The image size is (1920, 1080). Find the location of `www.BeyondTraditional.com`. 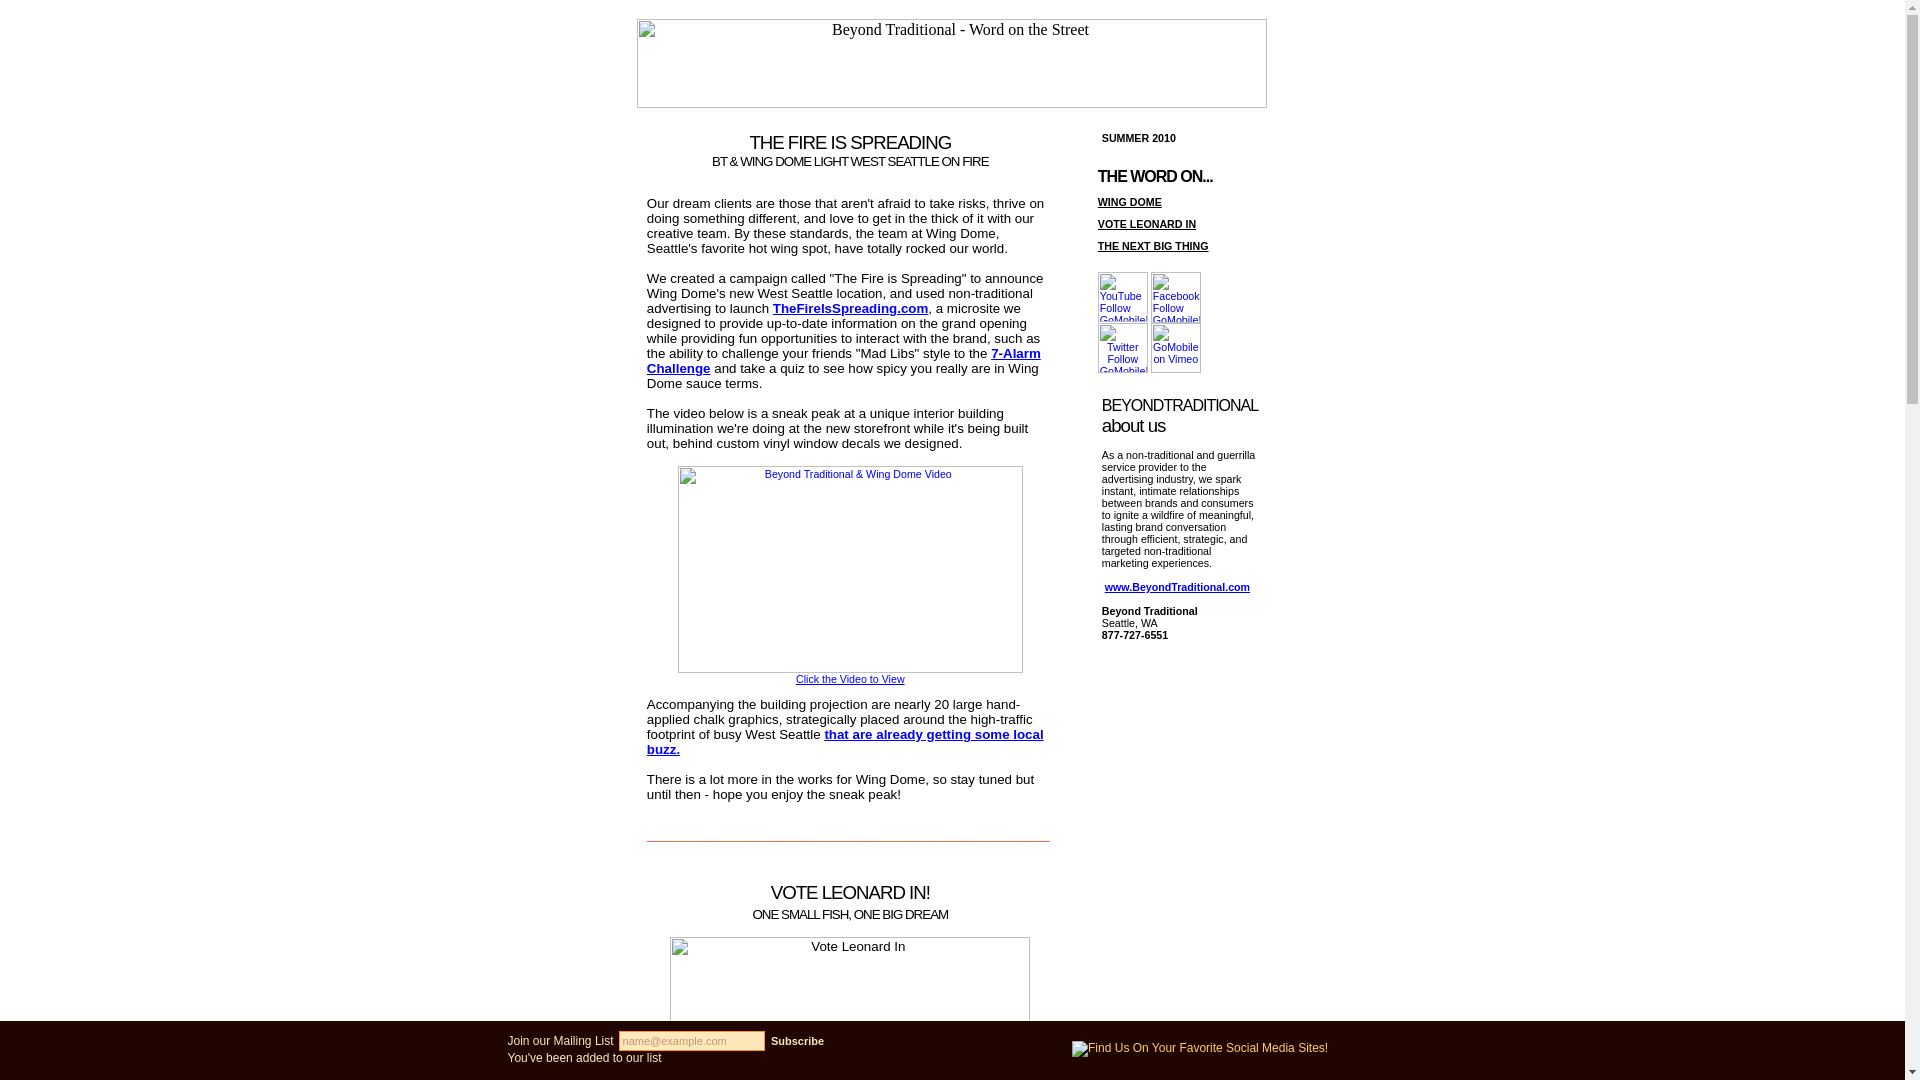

www.BeyondTraditional.com is located at coordinates (1177, 586).